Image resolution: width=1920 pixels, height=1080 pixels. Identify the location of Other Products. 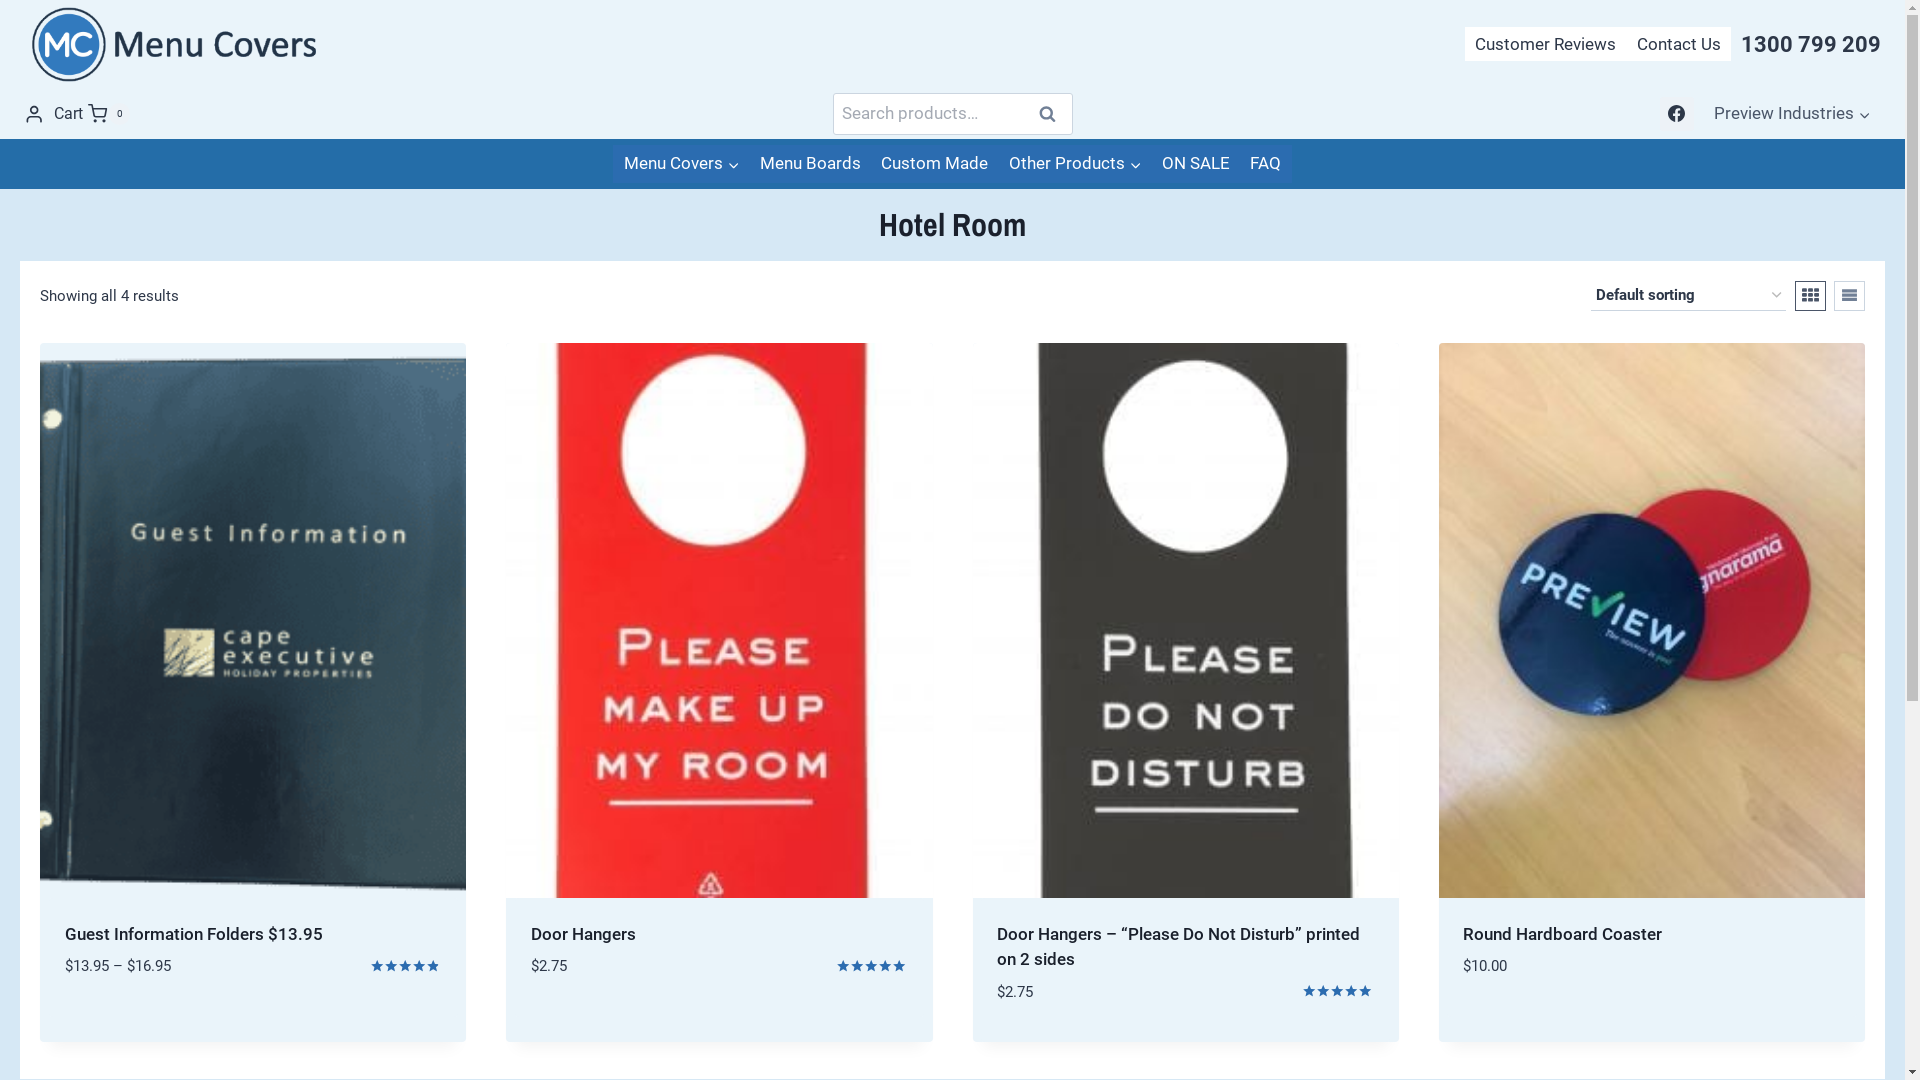
(1074, 164).